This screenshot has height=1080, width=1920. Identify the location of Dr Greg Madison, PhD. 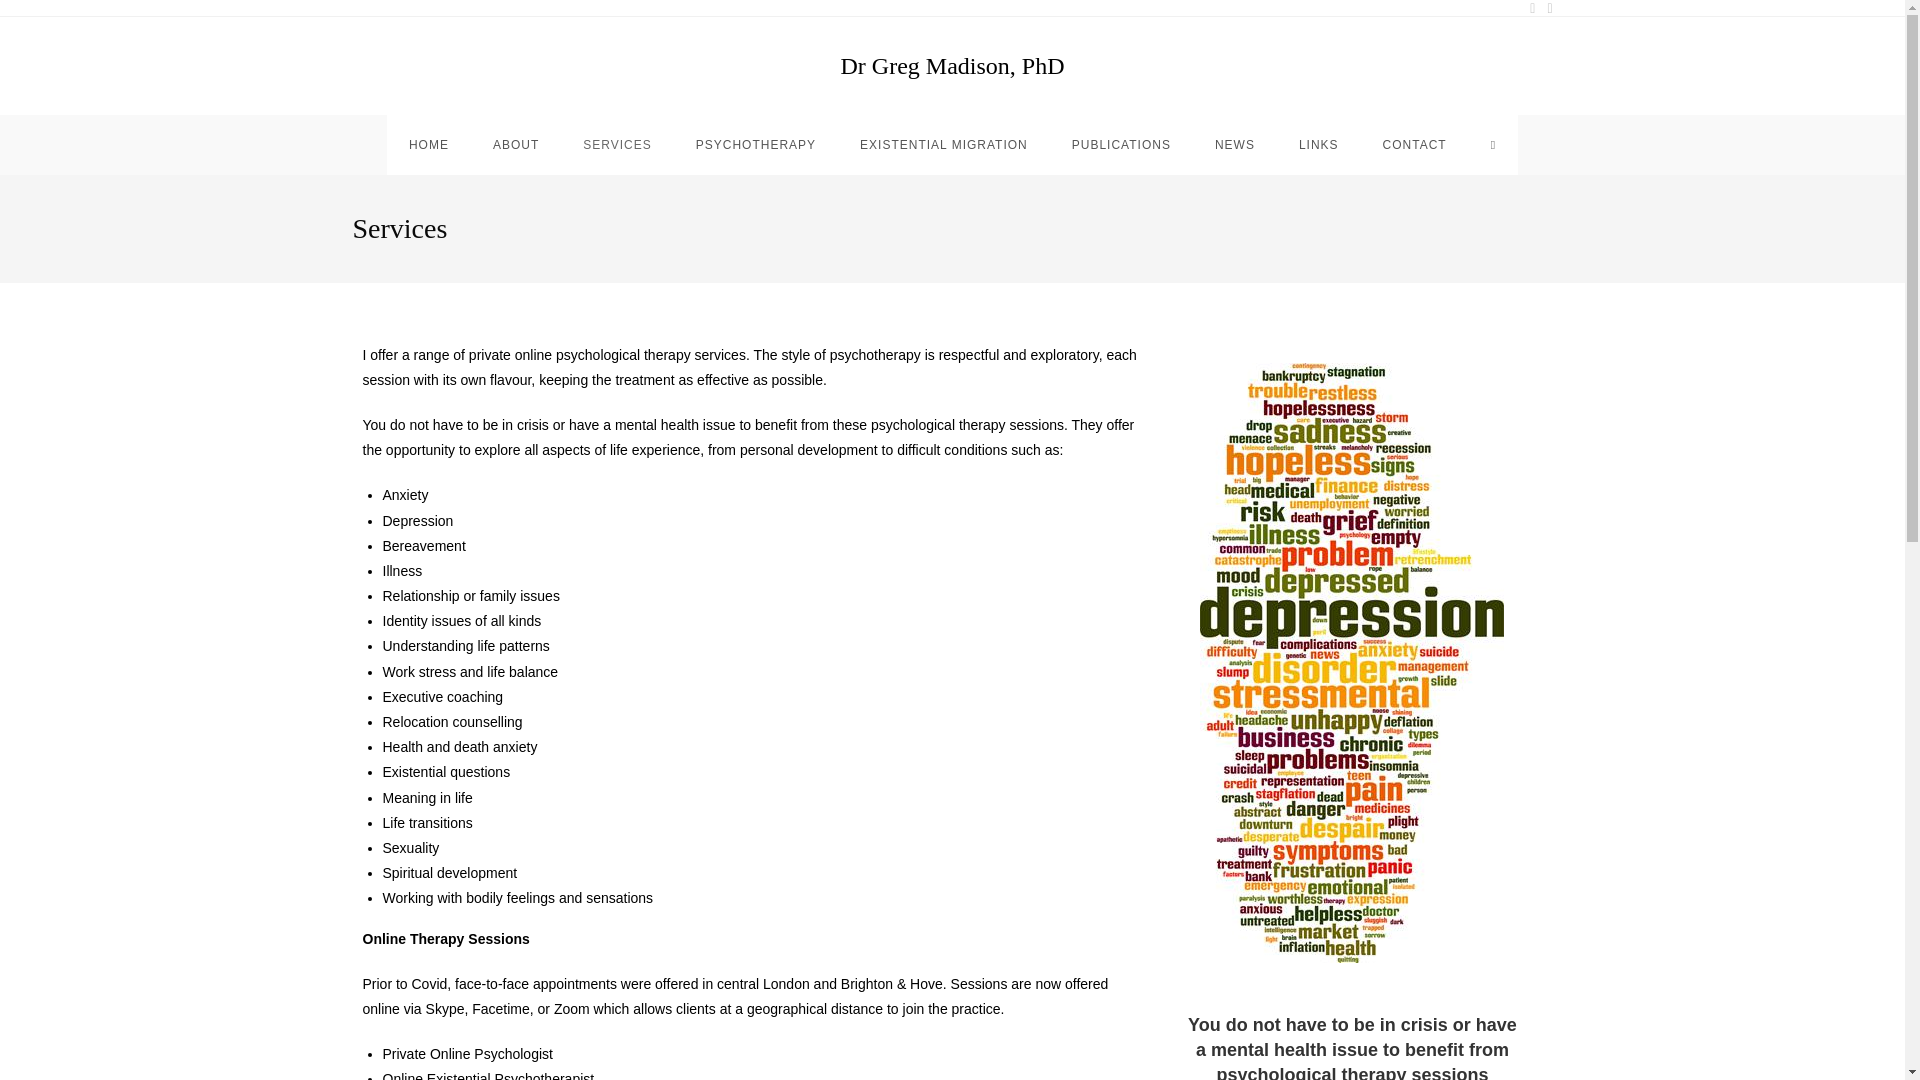
(952, 65).